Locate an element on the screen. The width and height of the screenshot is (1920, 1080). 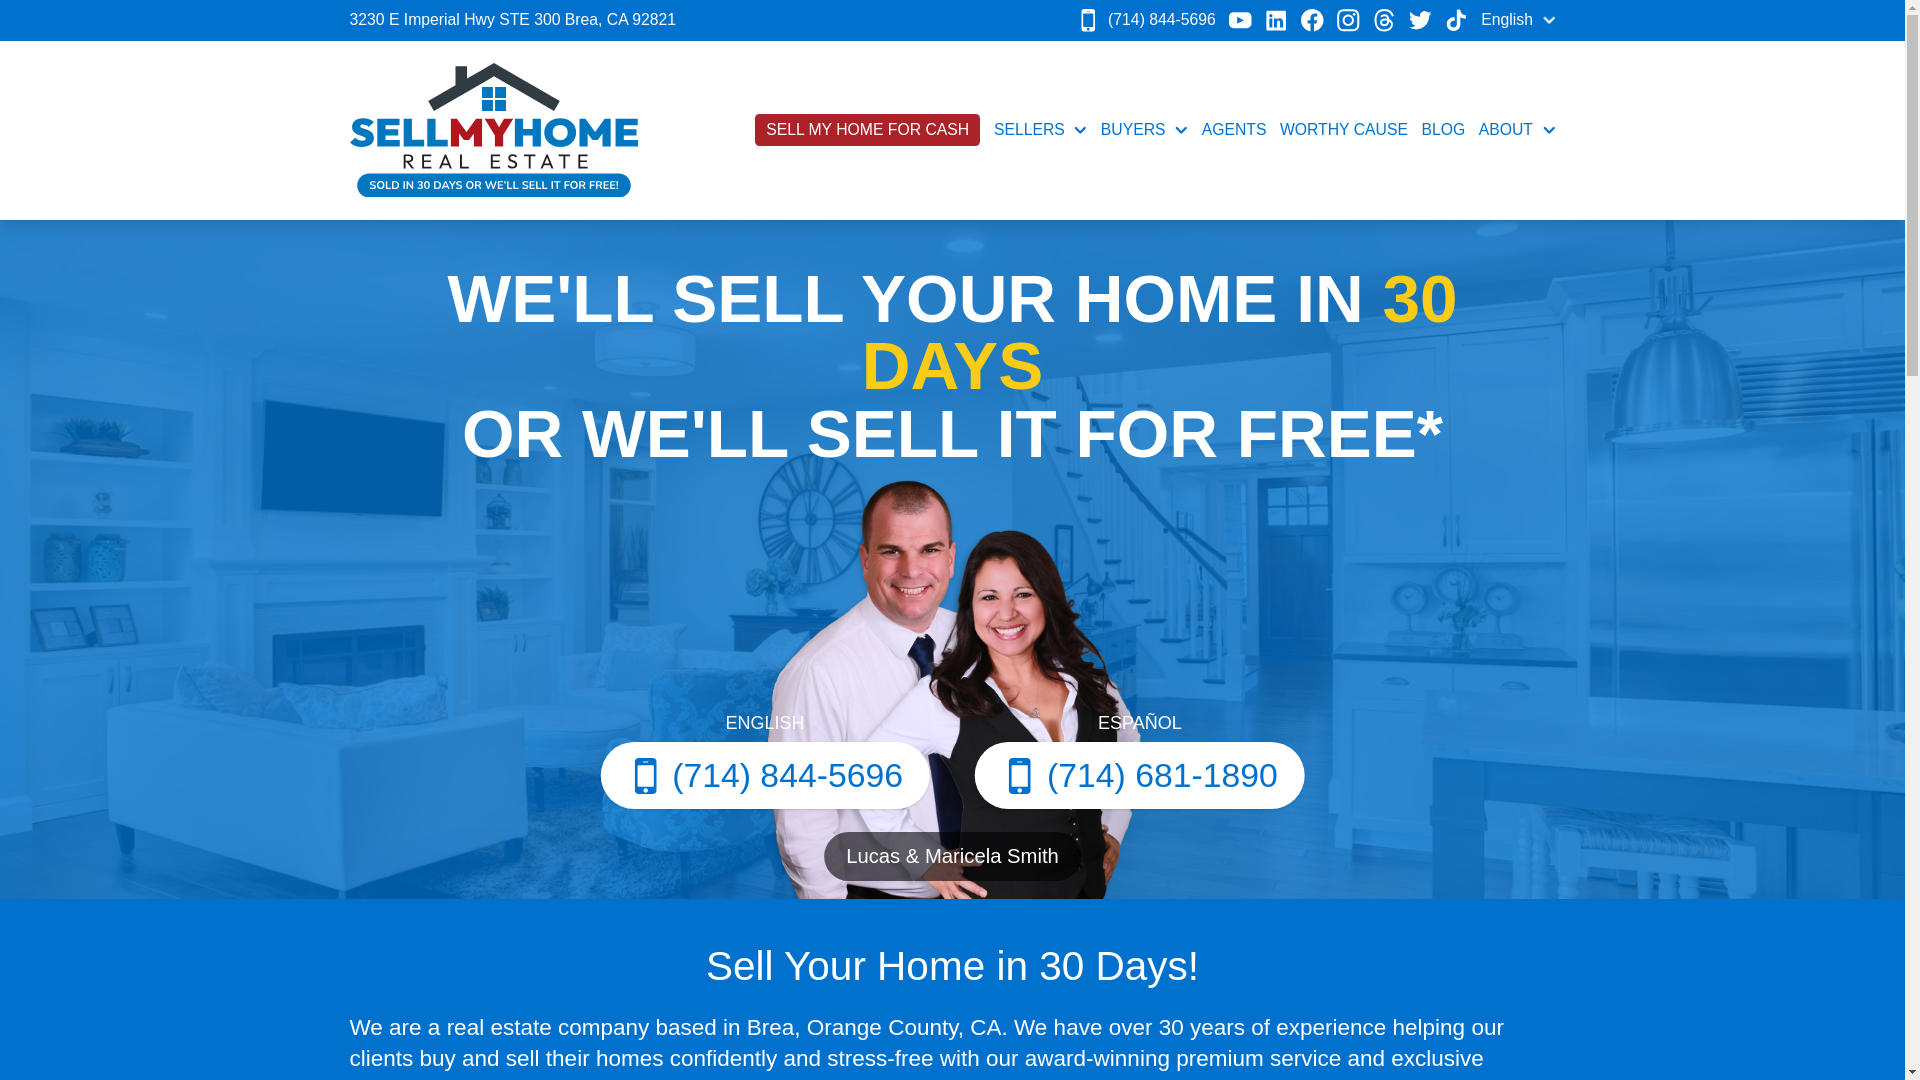
English is located at coordinates (1518, 20).